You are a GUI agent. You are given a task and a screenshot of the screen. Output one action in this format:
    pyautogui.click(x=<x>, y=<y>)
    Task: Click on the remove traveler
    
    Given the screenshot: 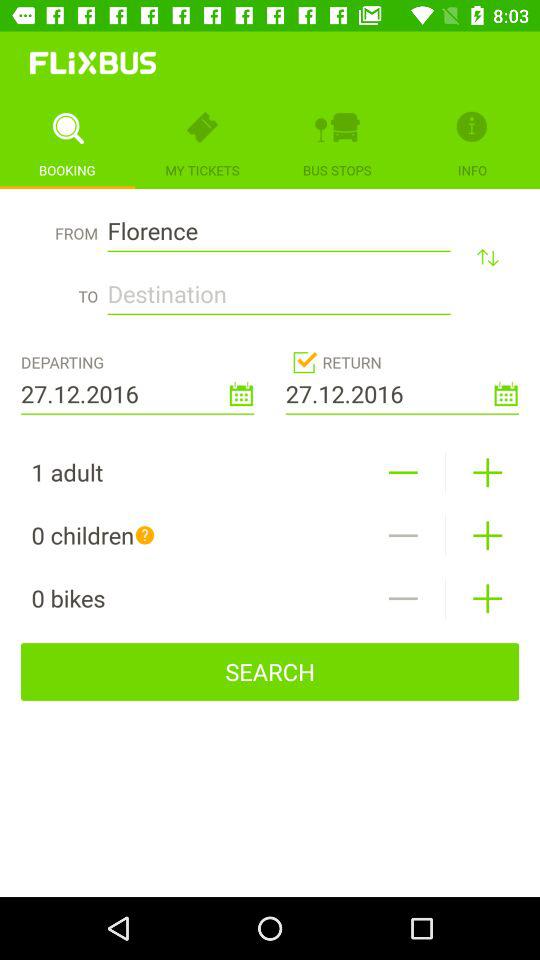 What is the action you would take?
    pyautogui.click(x=402, y=536)
    